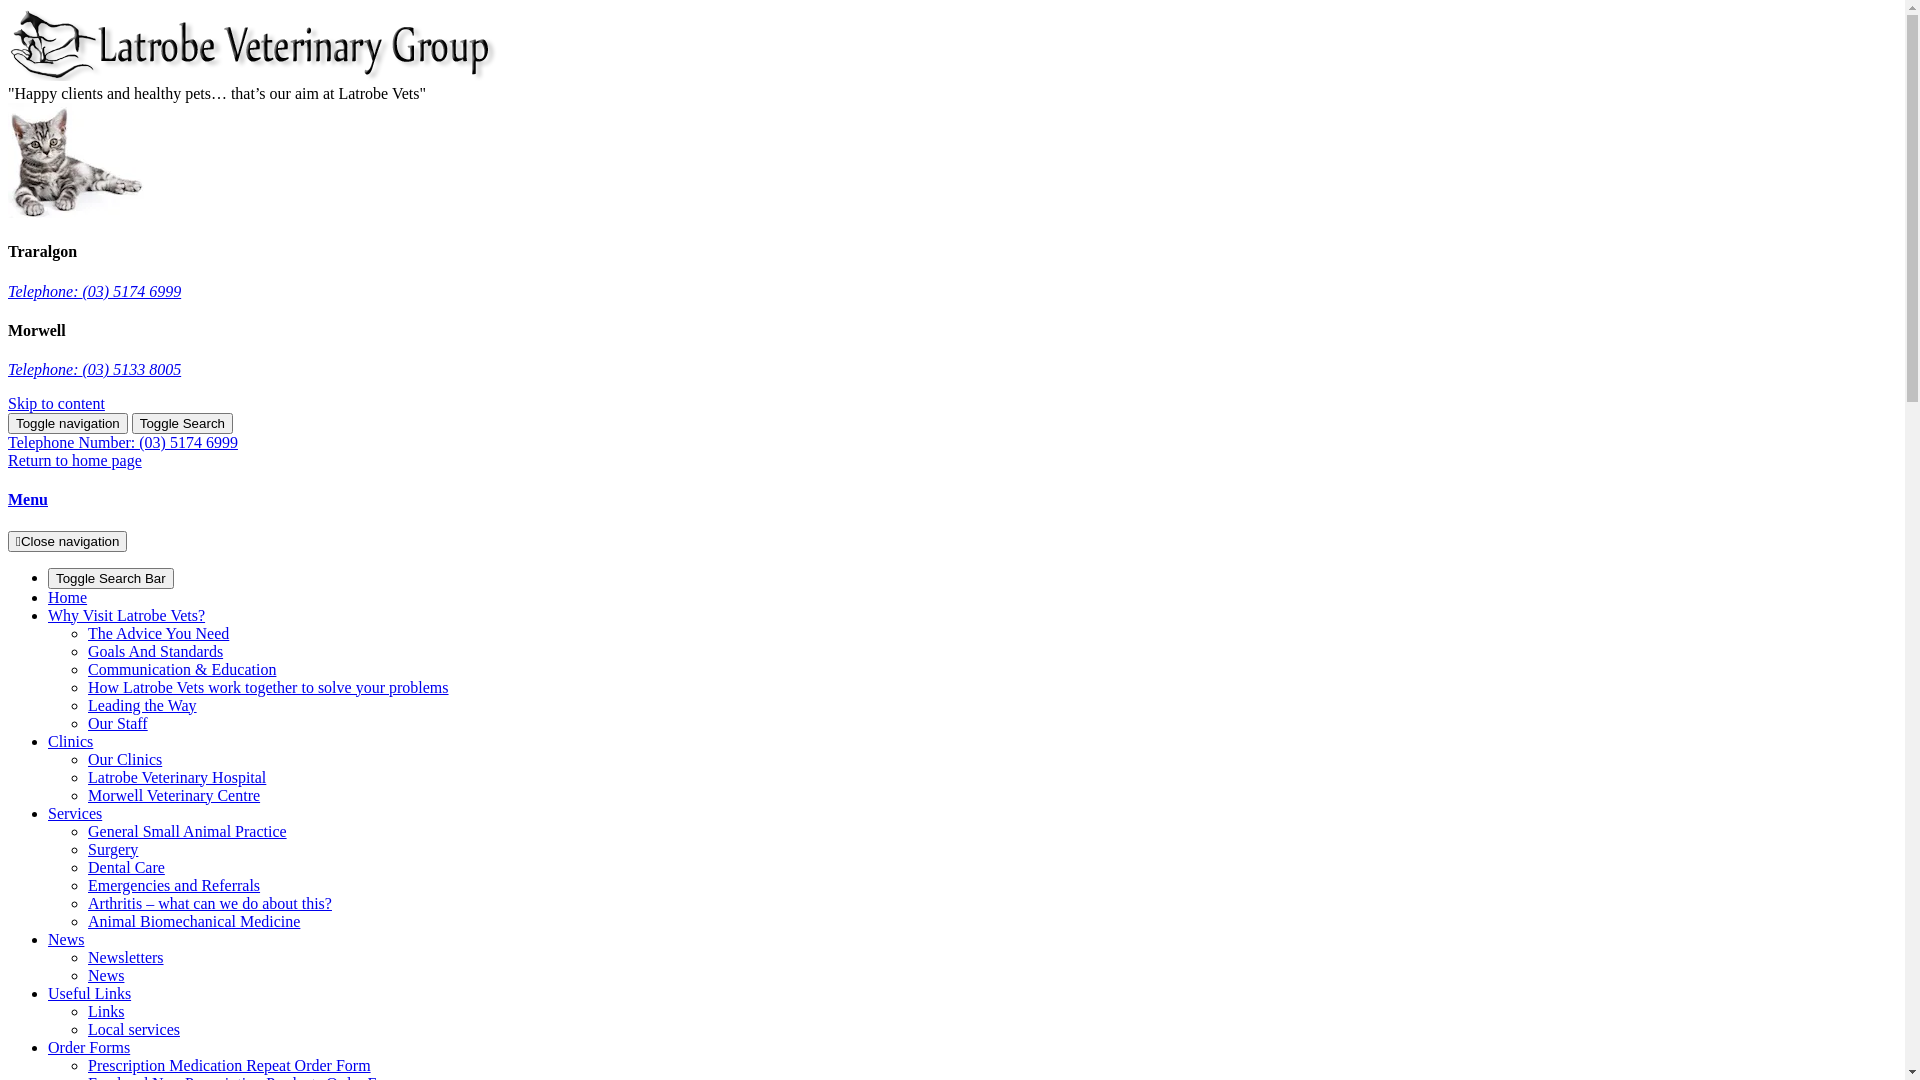 Image resolution: width=1920 pixels, height=1080 pixels. Describe the element at coordinates (68, 598) in the screenshot. I see `Home` at that location.